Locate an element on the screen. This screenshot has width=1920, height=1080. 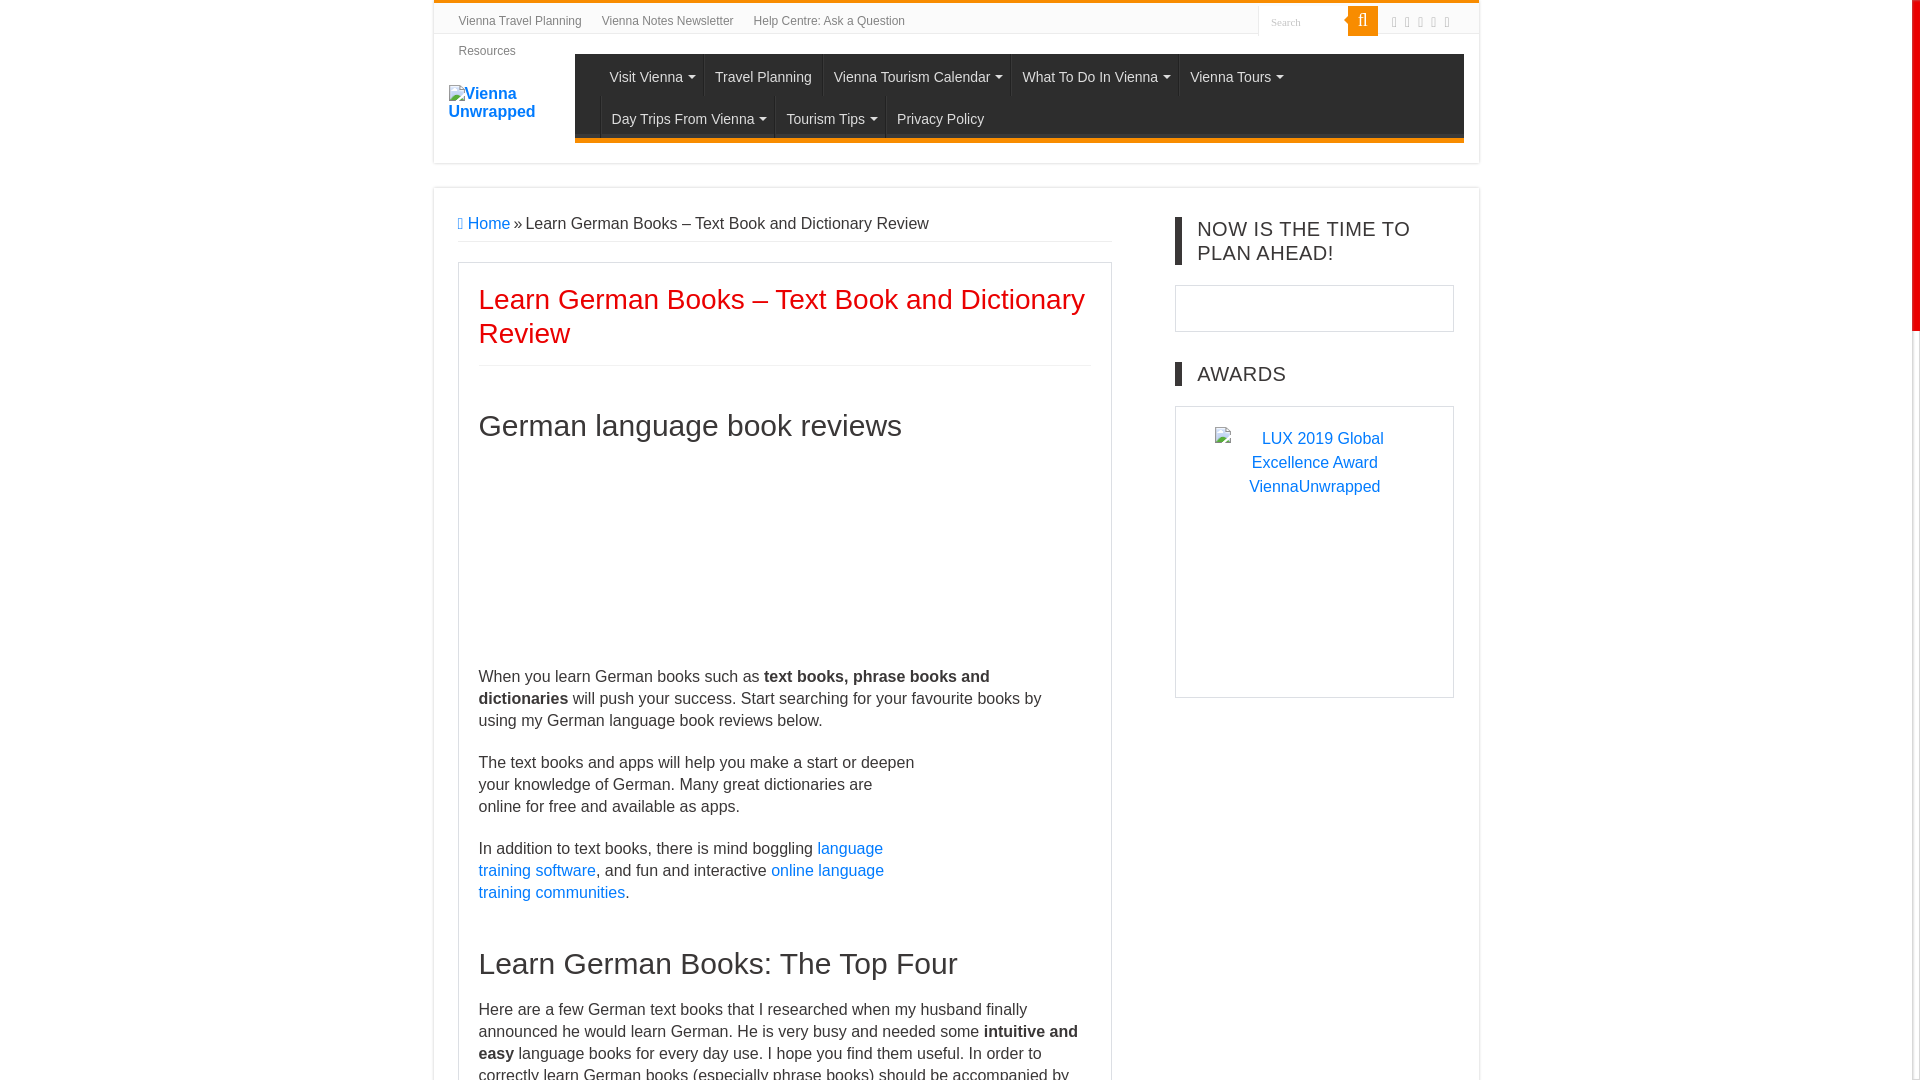
Visit Vienna is located at coordinates (650, 75).